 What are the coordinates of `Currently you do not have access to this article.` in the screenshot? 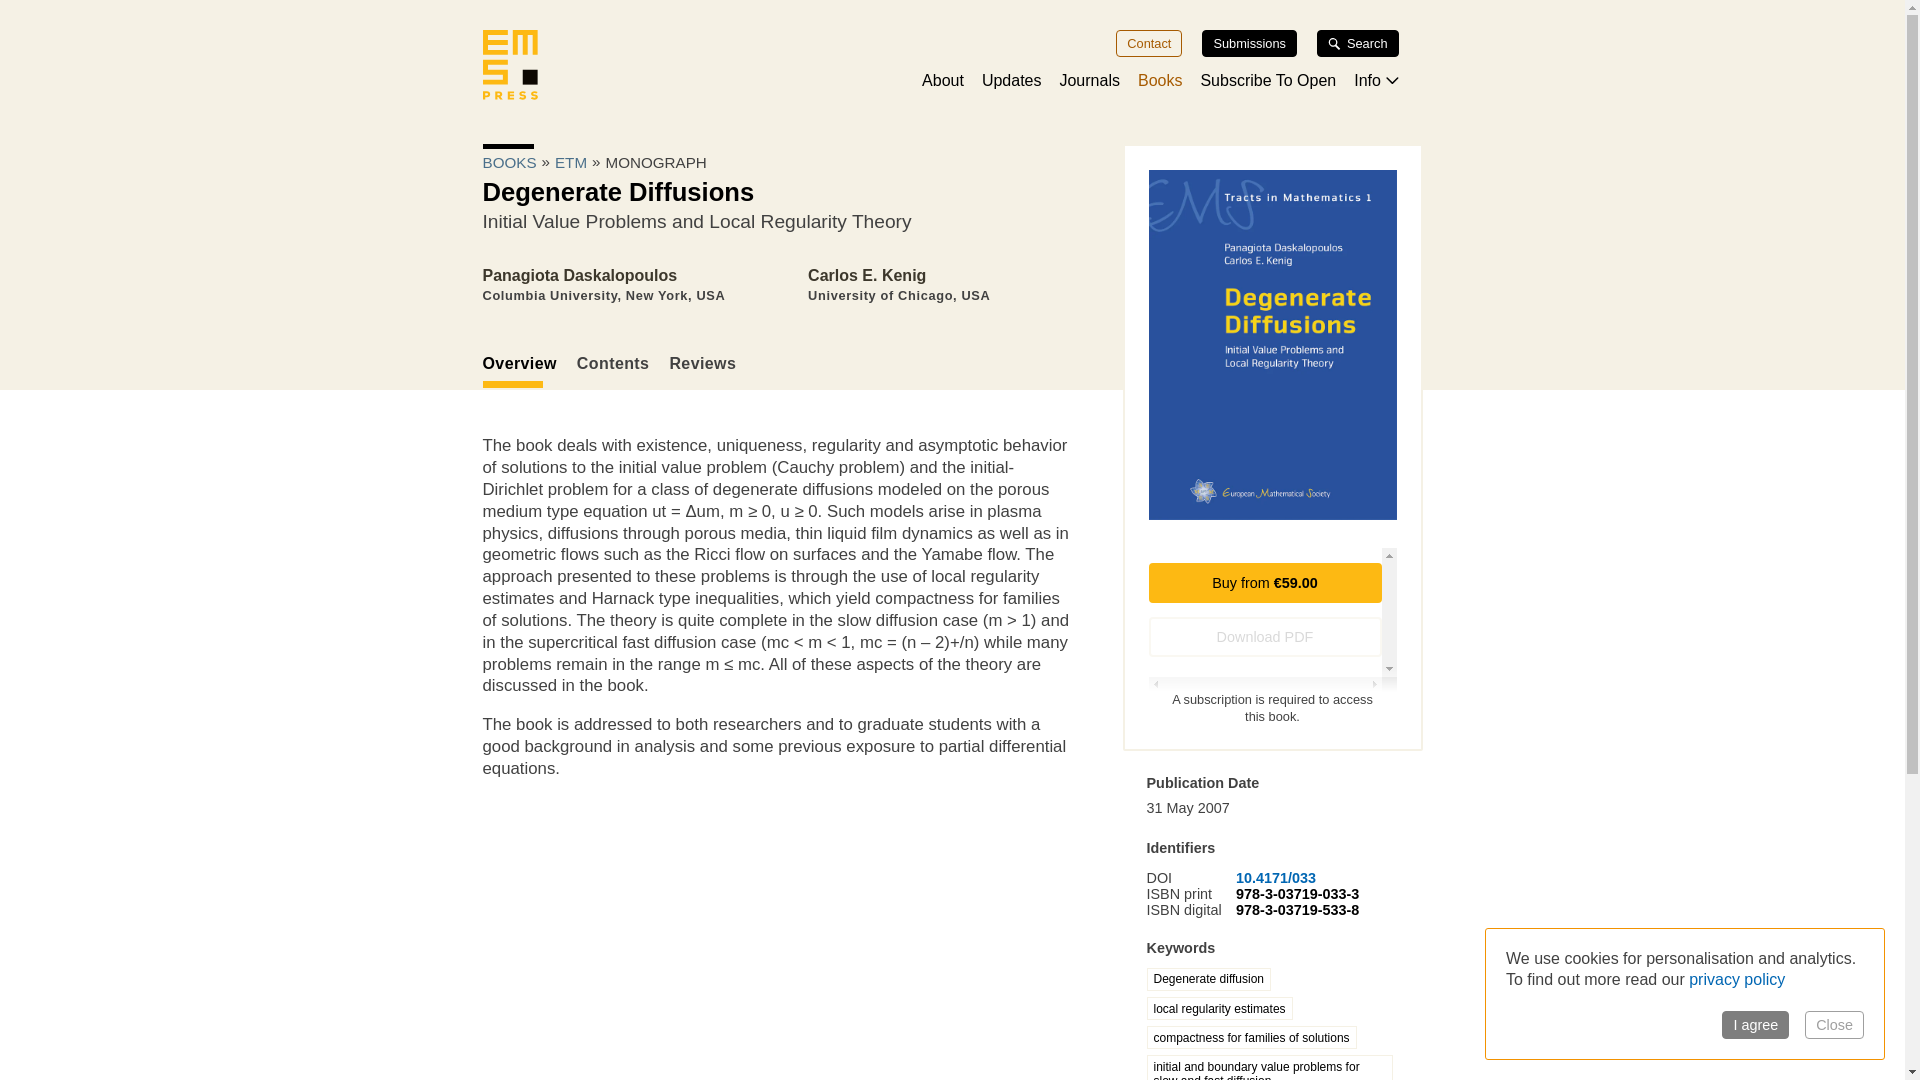 It's located at (1264, 636).